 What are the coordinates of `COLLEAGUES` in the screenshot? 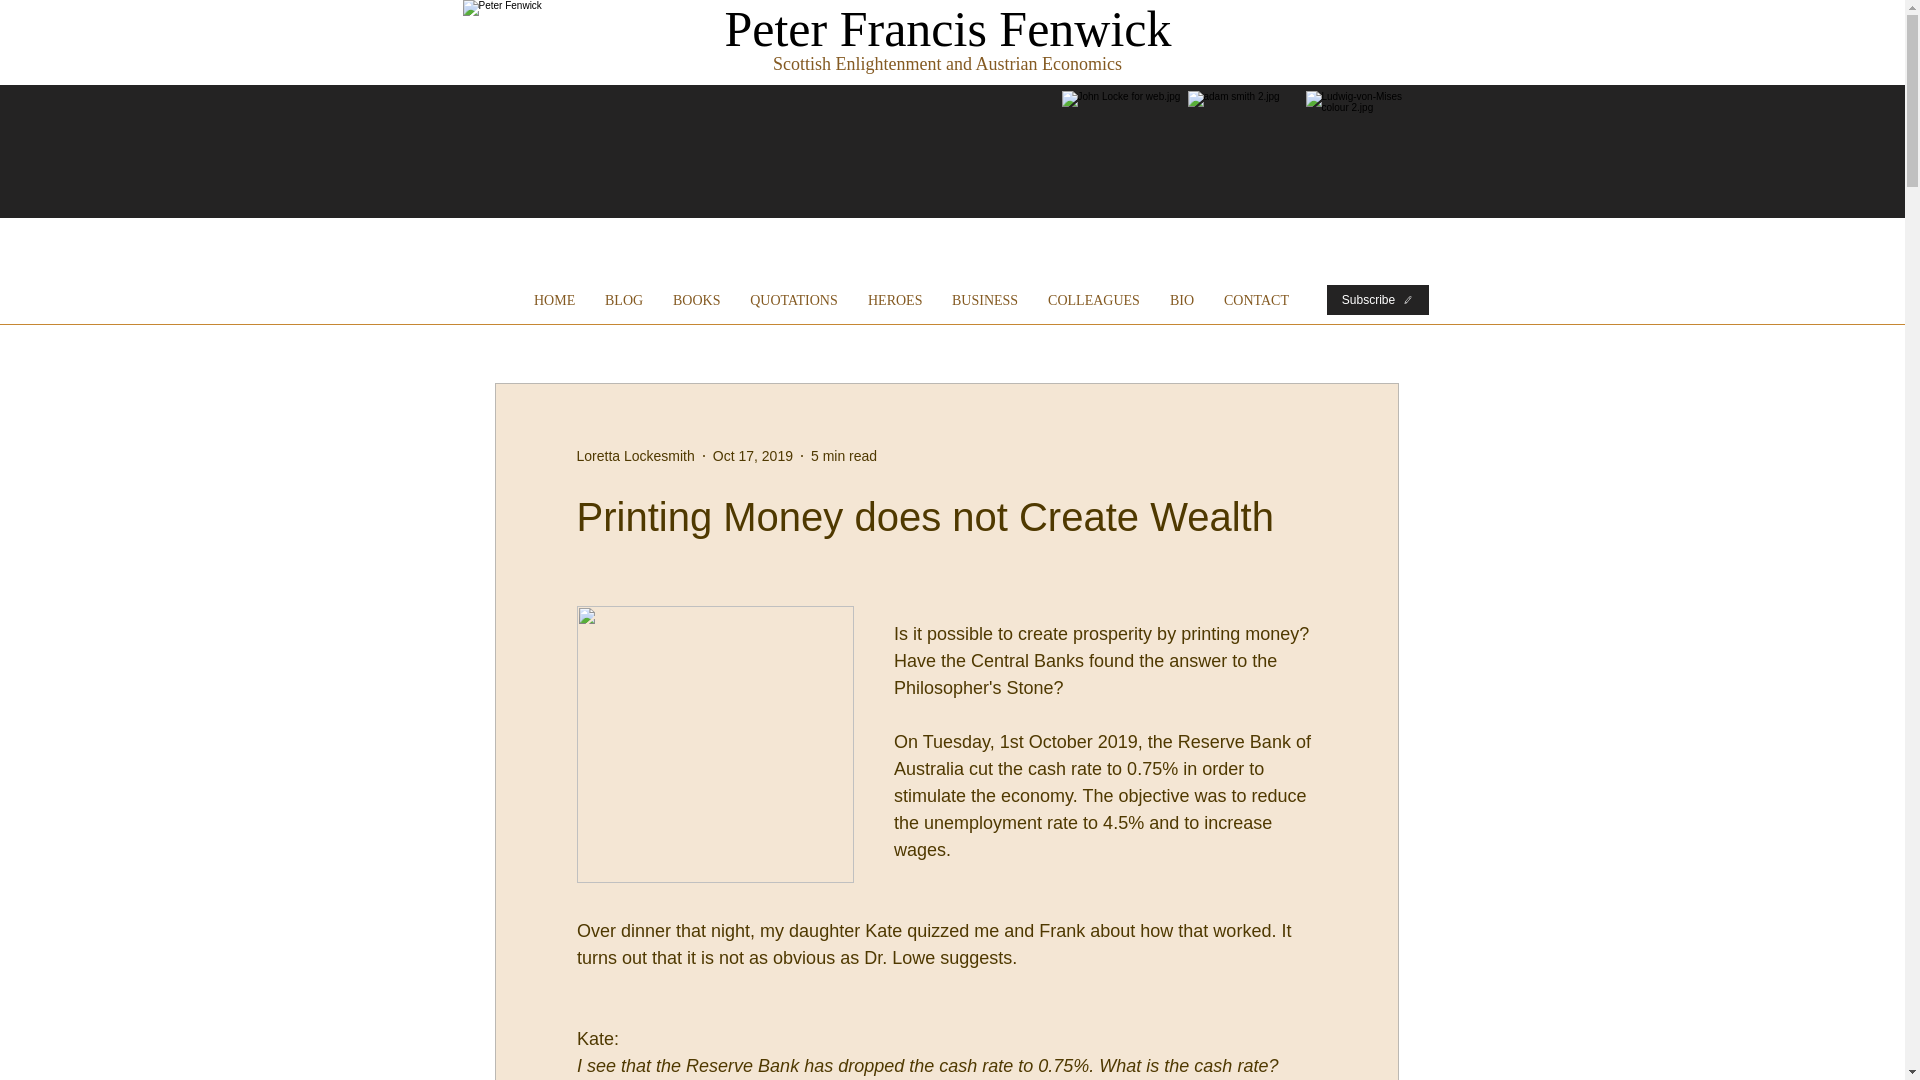 It's located at (1094, 300).